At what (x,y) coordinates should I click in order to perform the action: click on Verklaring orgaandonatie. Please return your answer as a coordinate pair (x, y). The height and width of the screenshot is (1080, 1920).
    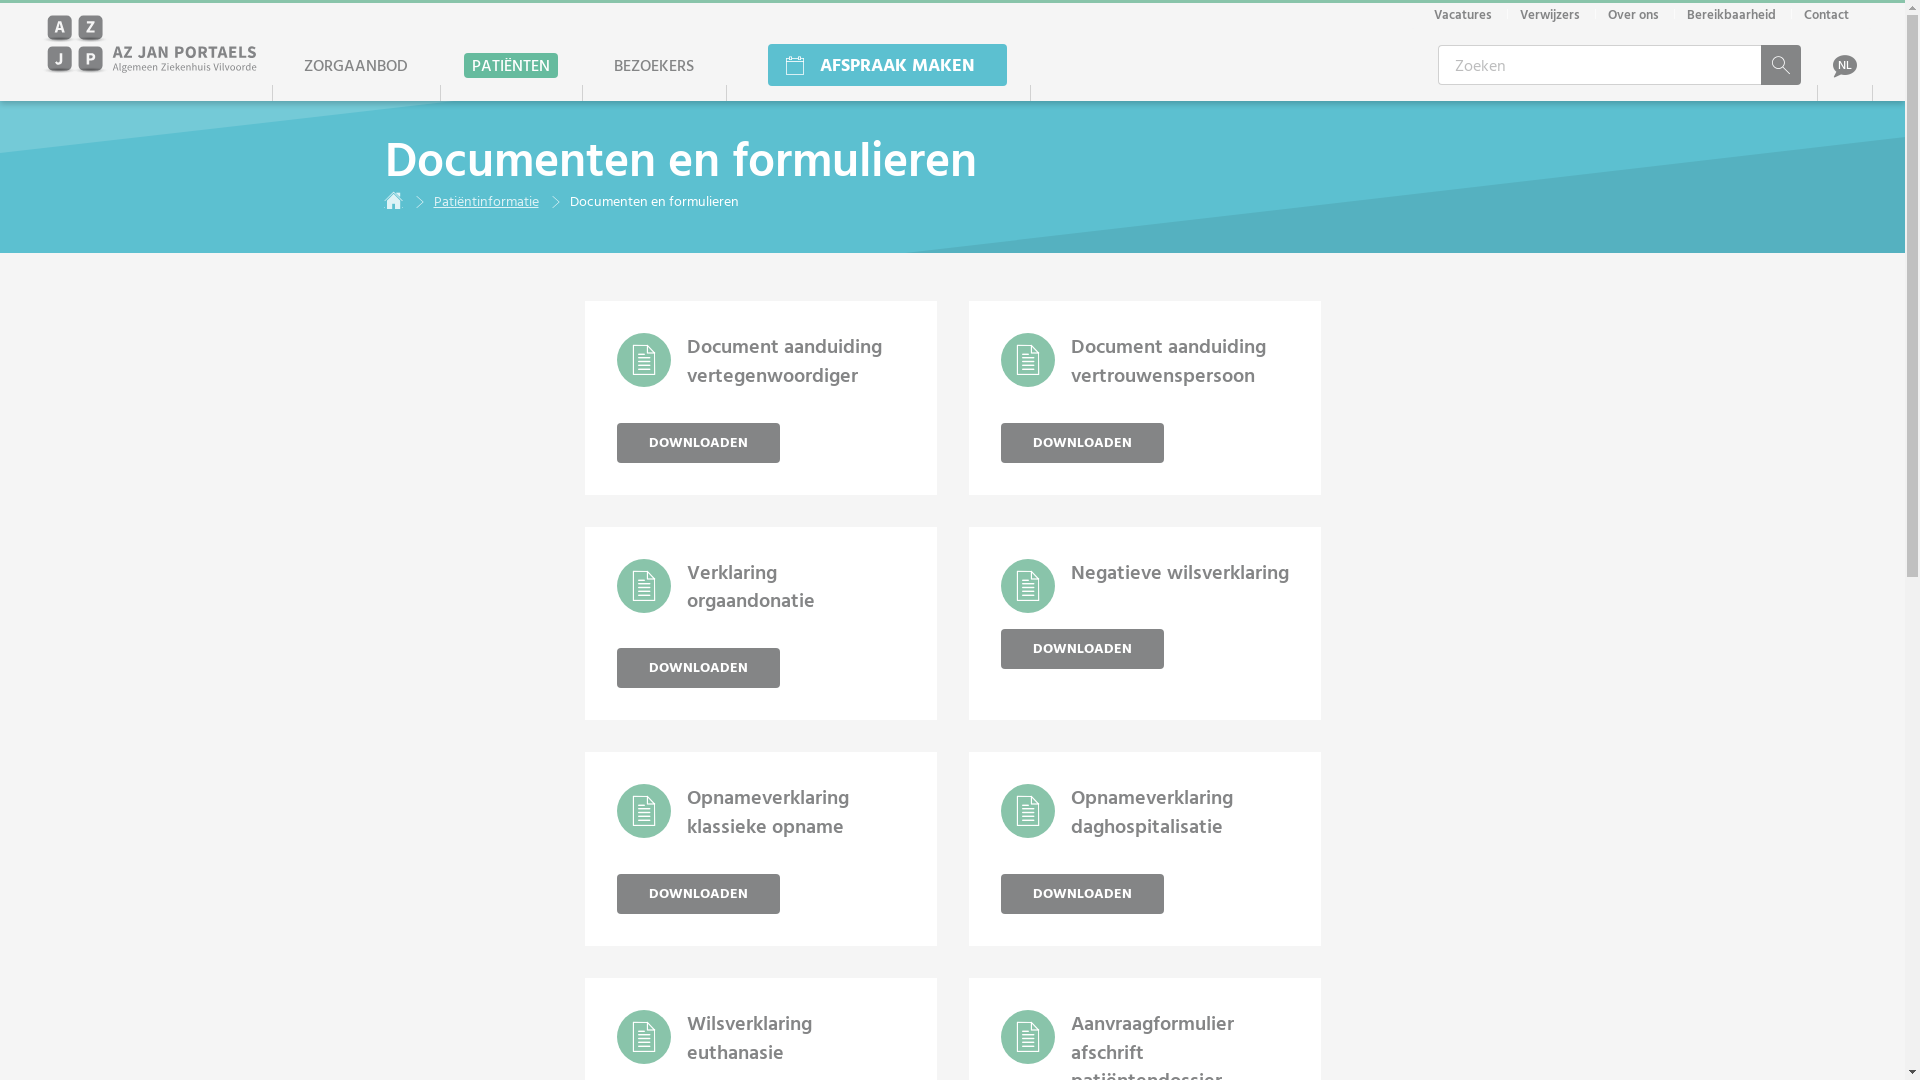
    Looking at the image, I should click on (750, 586).